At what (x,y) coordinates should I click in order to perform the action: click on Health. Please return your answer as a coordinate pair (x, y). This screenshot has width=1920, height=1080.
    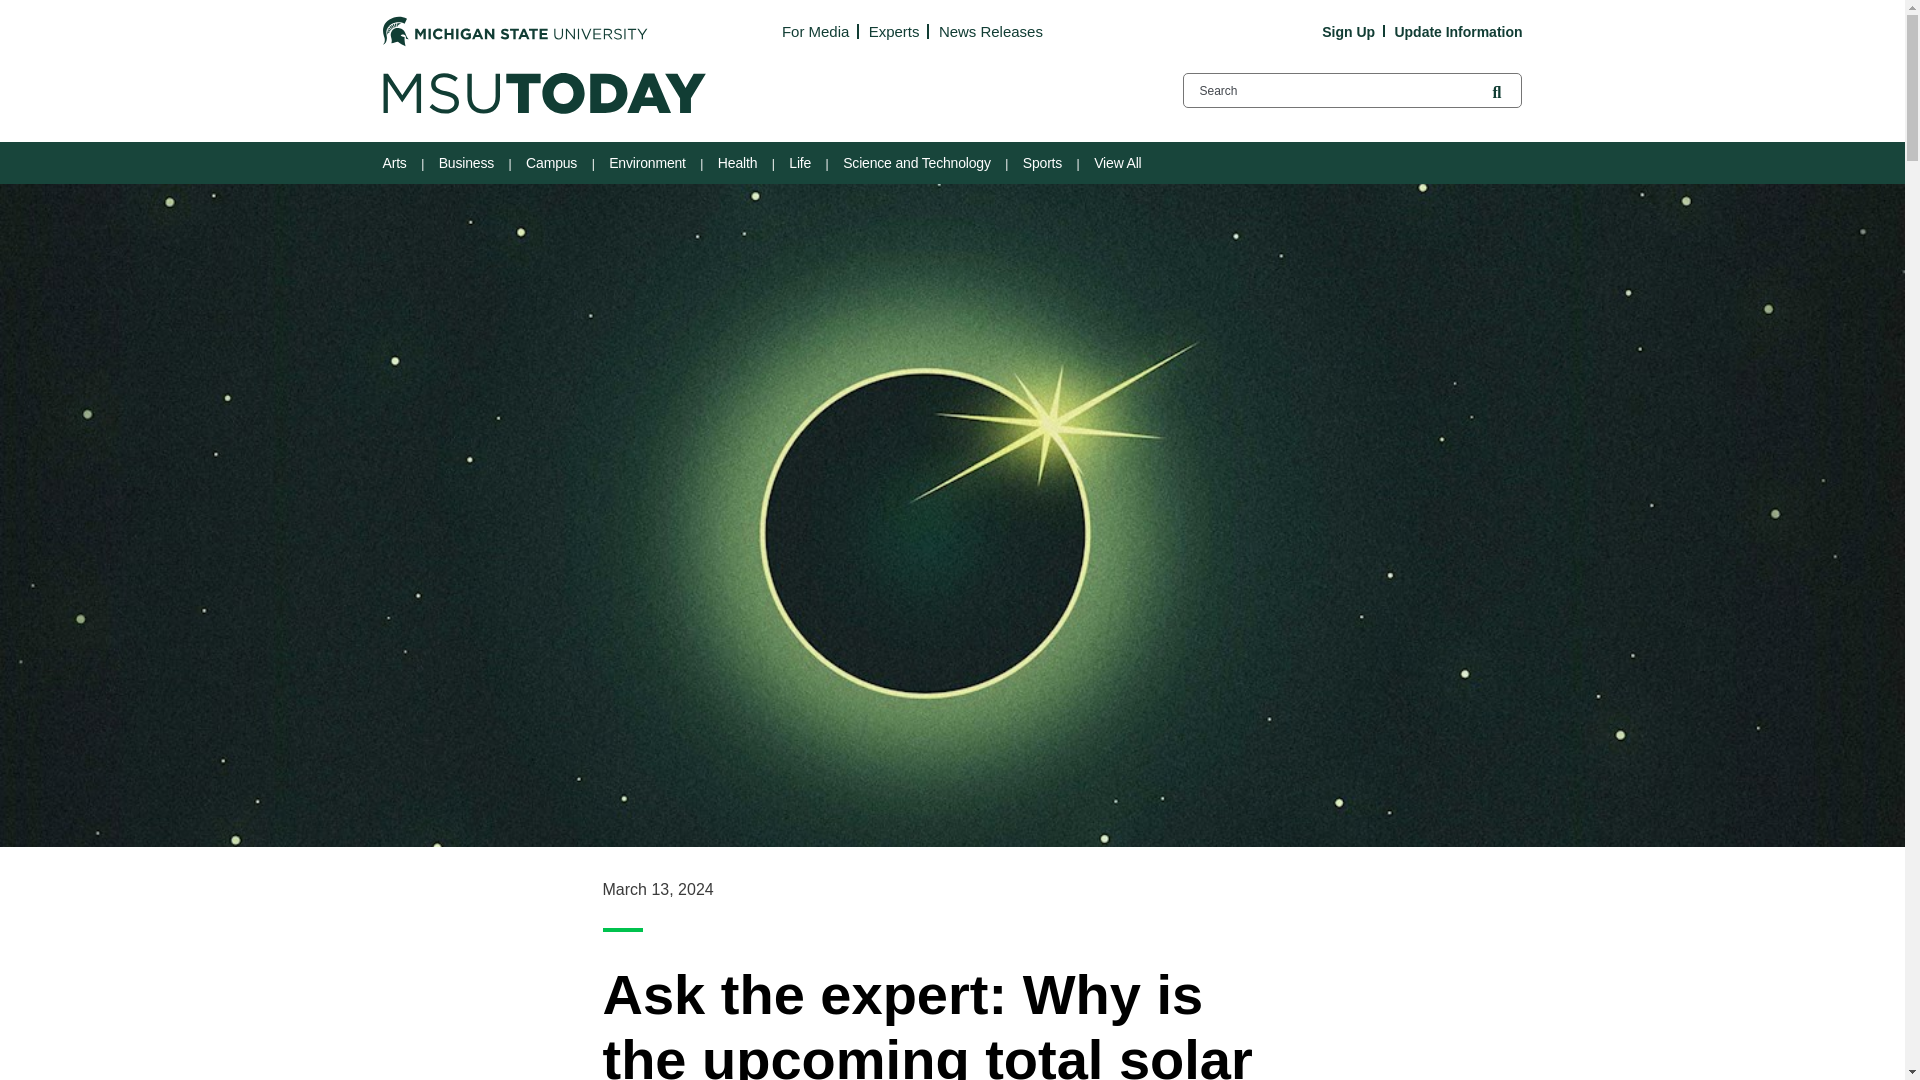
    Looking at the image, I should click on (739, 162).